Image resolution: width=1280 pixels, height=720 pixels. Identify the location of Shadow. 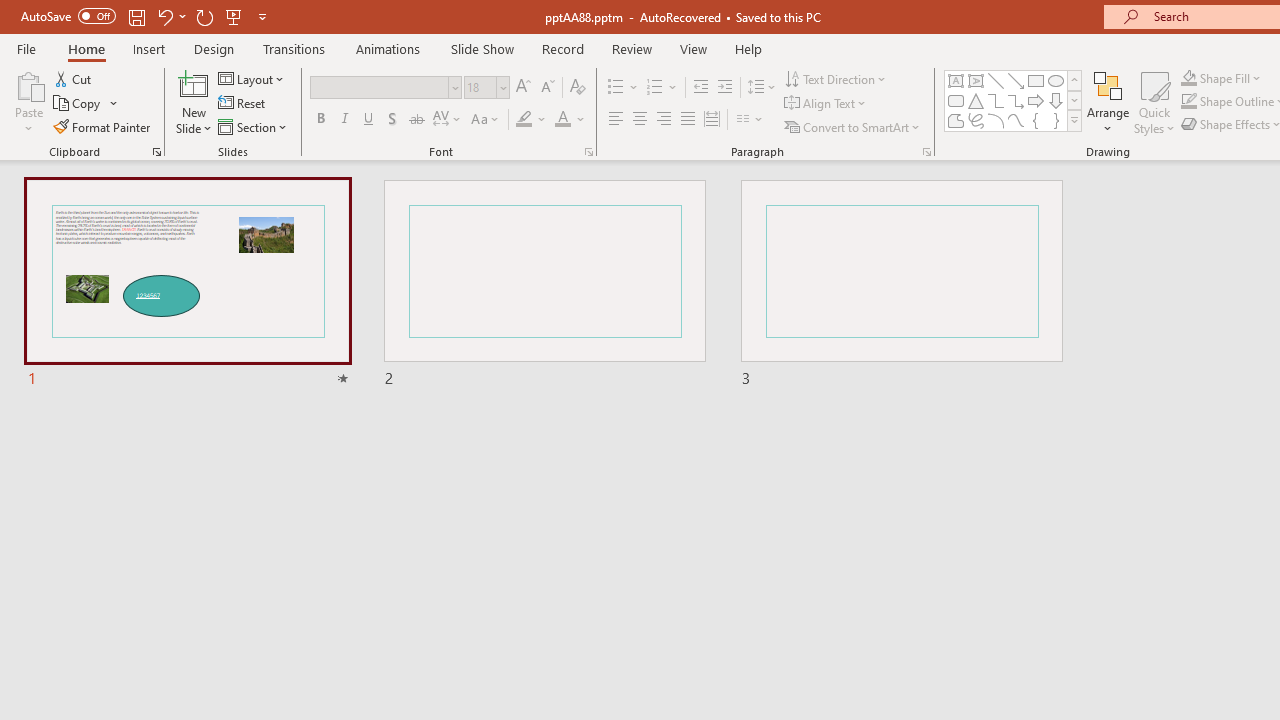
(392, 120).